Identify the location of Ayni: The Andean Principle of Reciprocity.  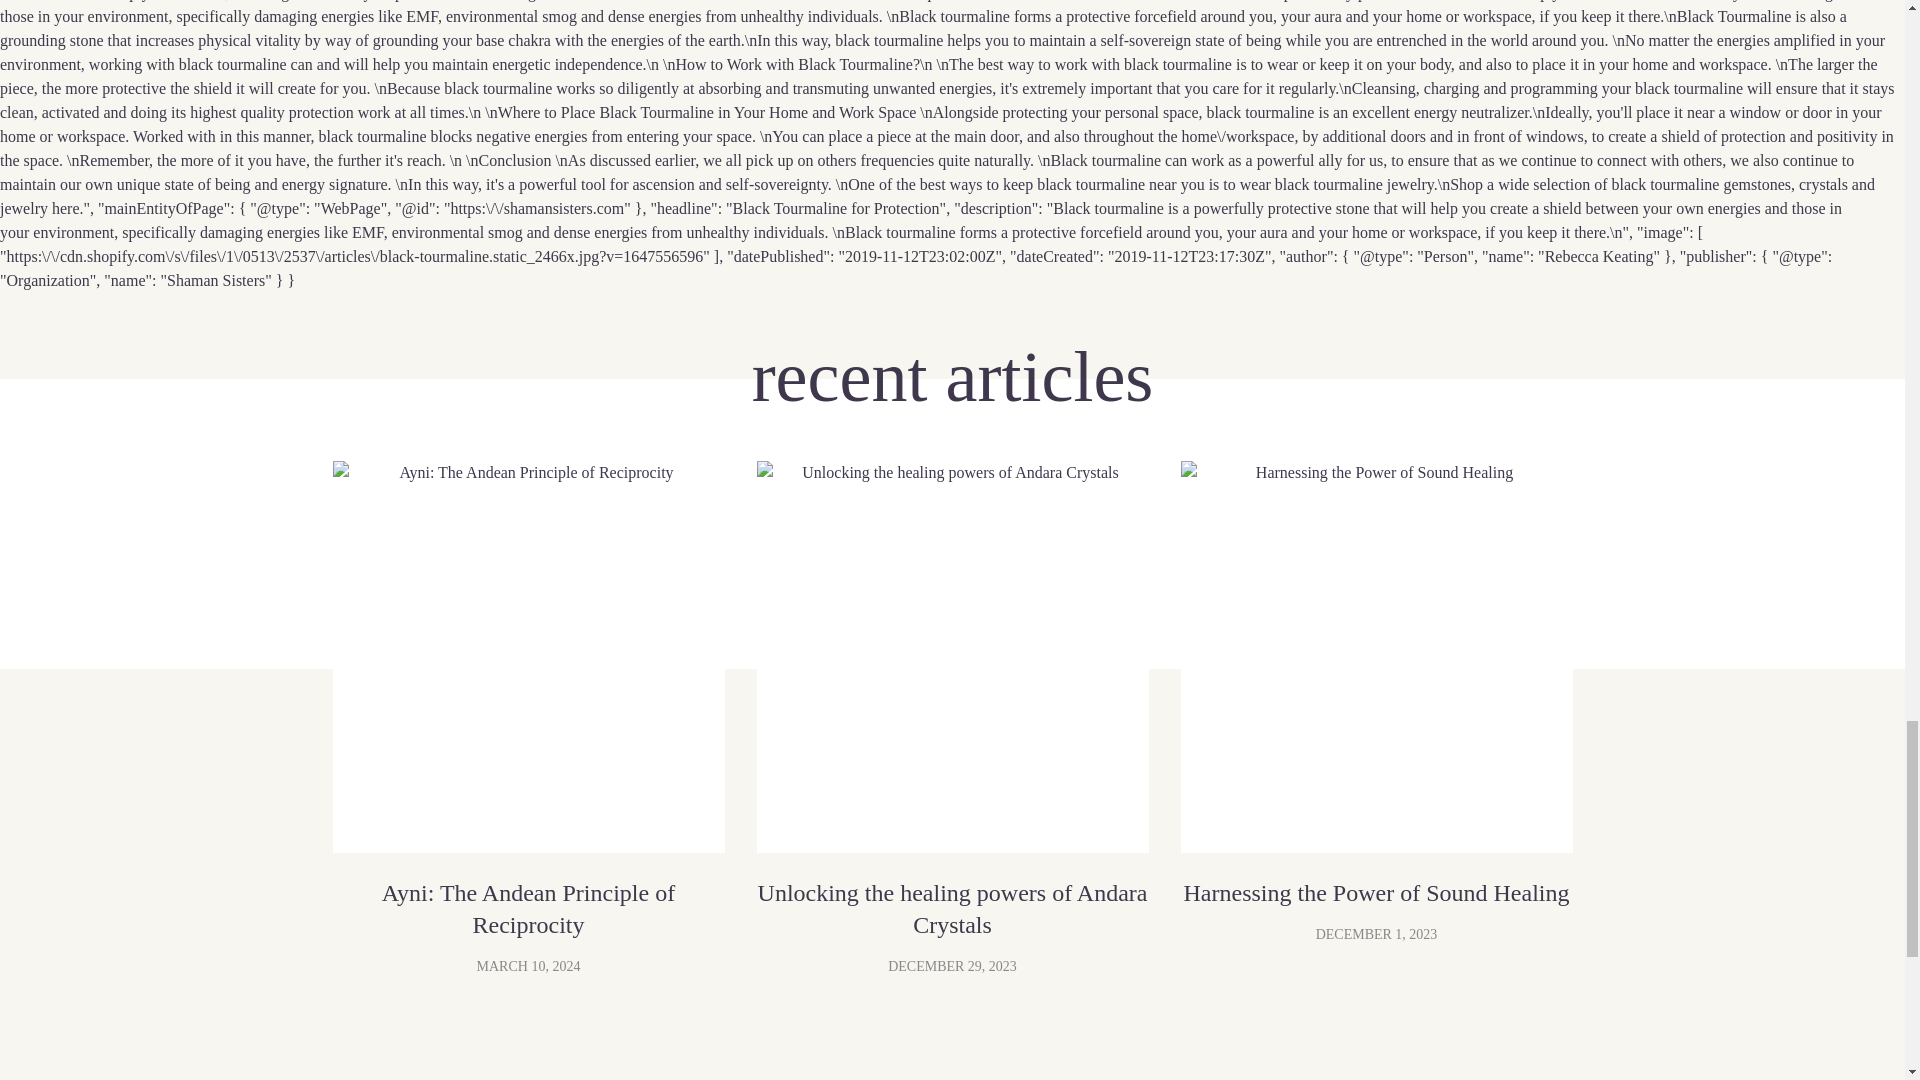
(528, 657).